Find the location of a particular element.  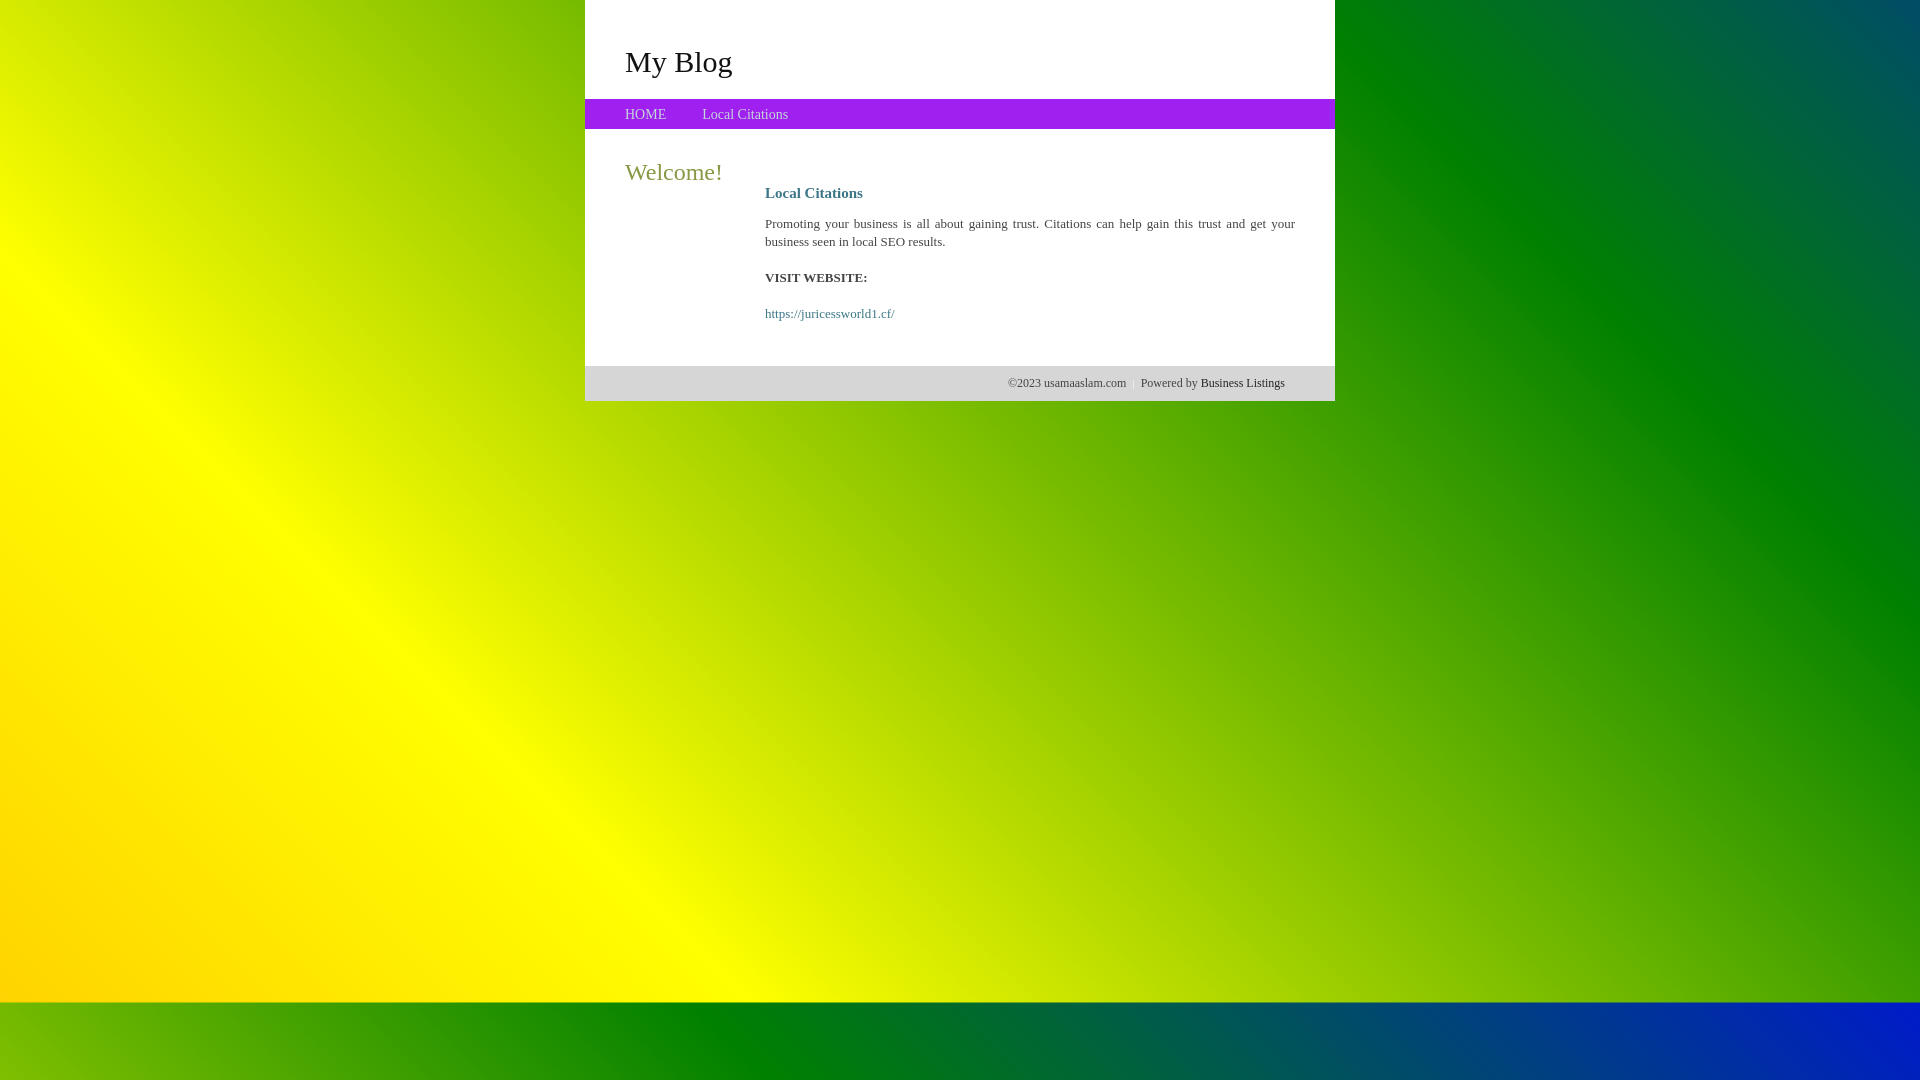

HOME is located at coordinates (646, 114).